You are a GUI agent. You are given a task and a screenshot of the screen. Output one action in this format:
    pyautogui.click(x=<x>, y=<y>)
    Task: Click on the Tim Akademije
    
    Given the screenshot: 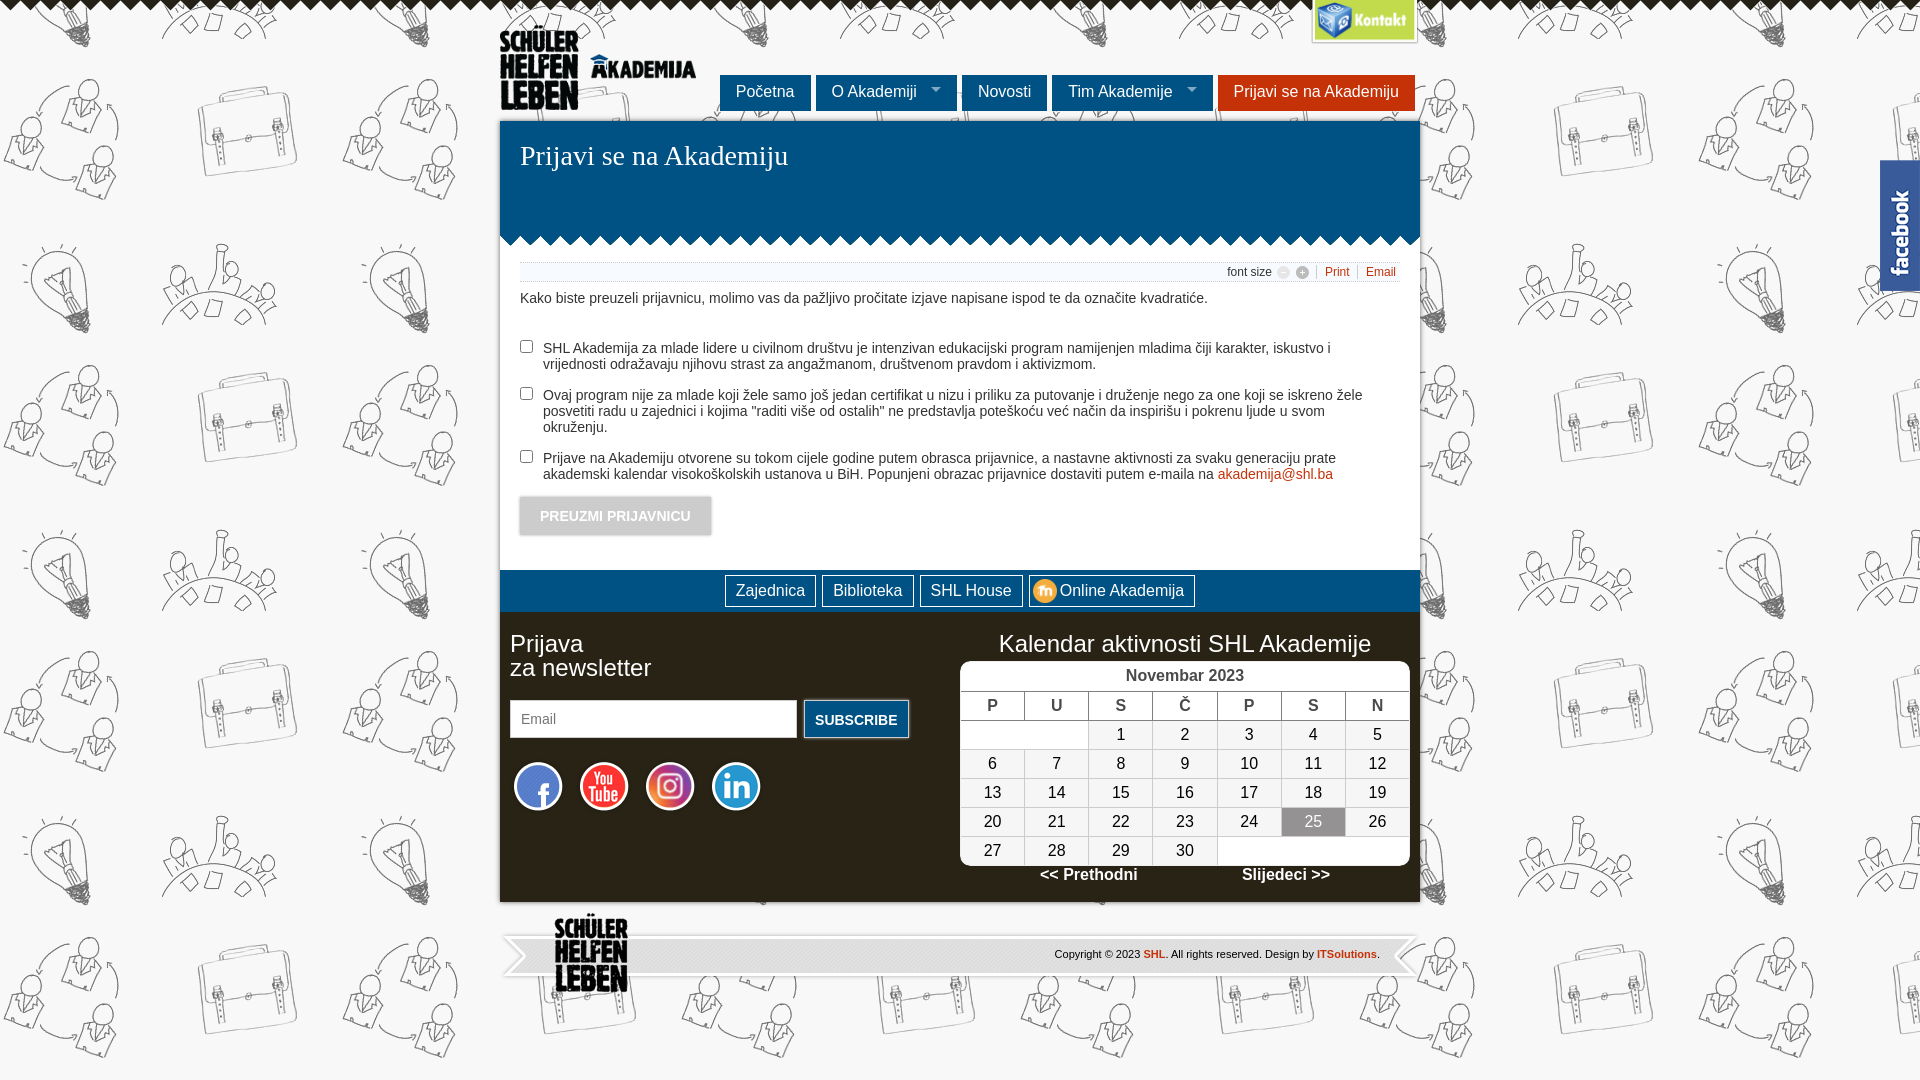 What is the action you would take?
    pyautogui.click(x=1132, y=93)
    